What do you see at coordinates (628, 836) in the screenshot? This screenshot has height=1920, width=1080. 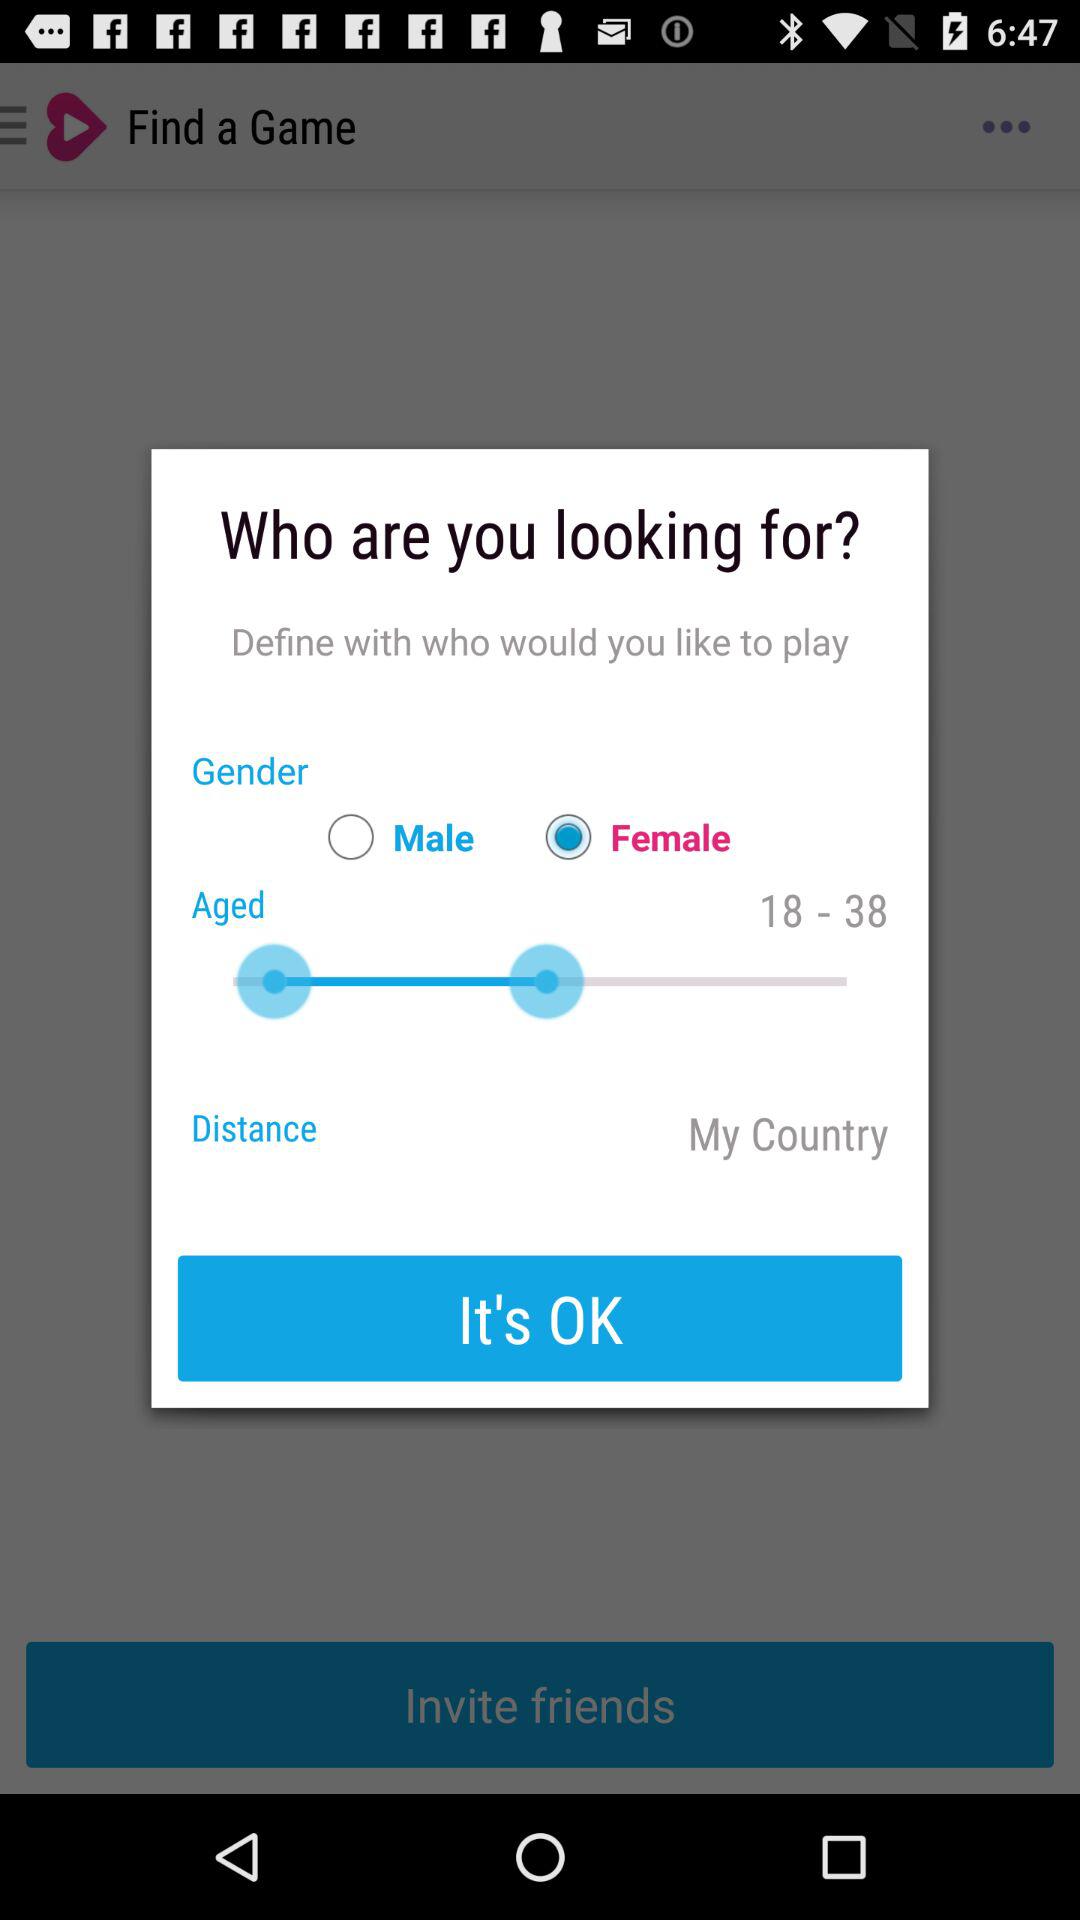 I see `swipe until female radio button` at bounding box center [628, 836].